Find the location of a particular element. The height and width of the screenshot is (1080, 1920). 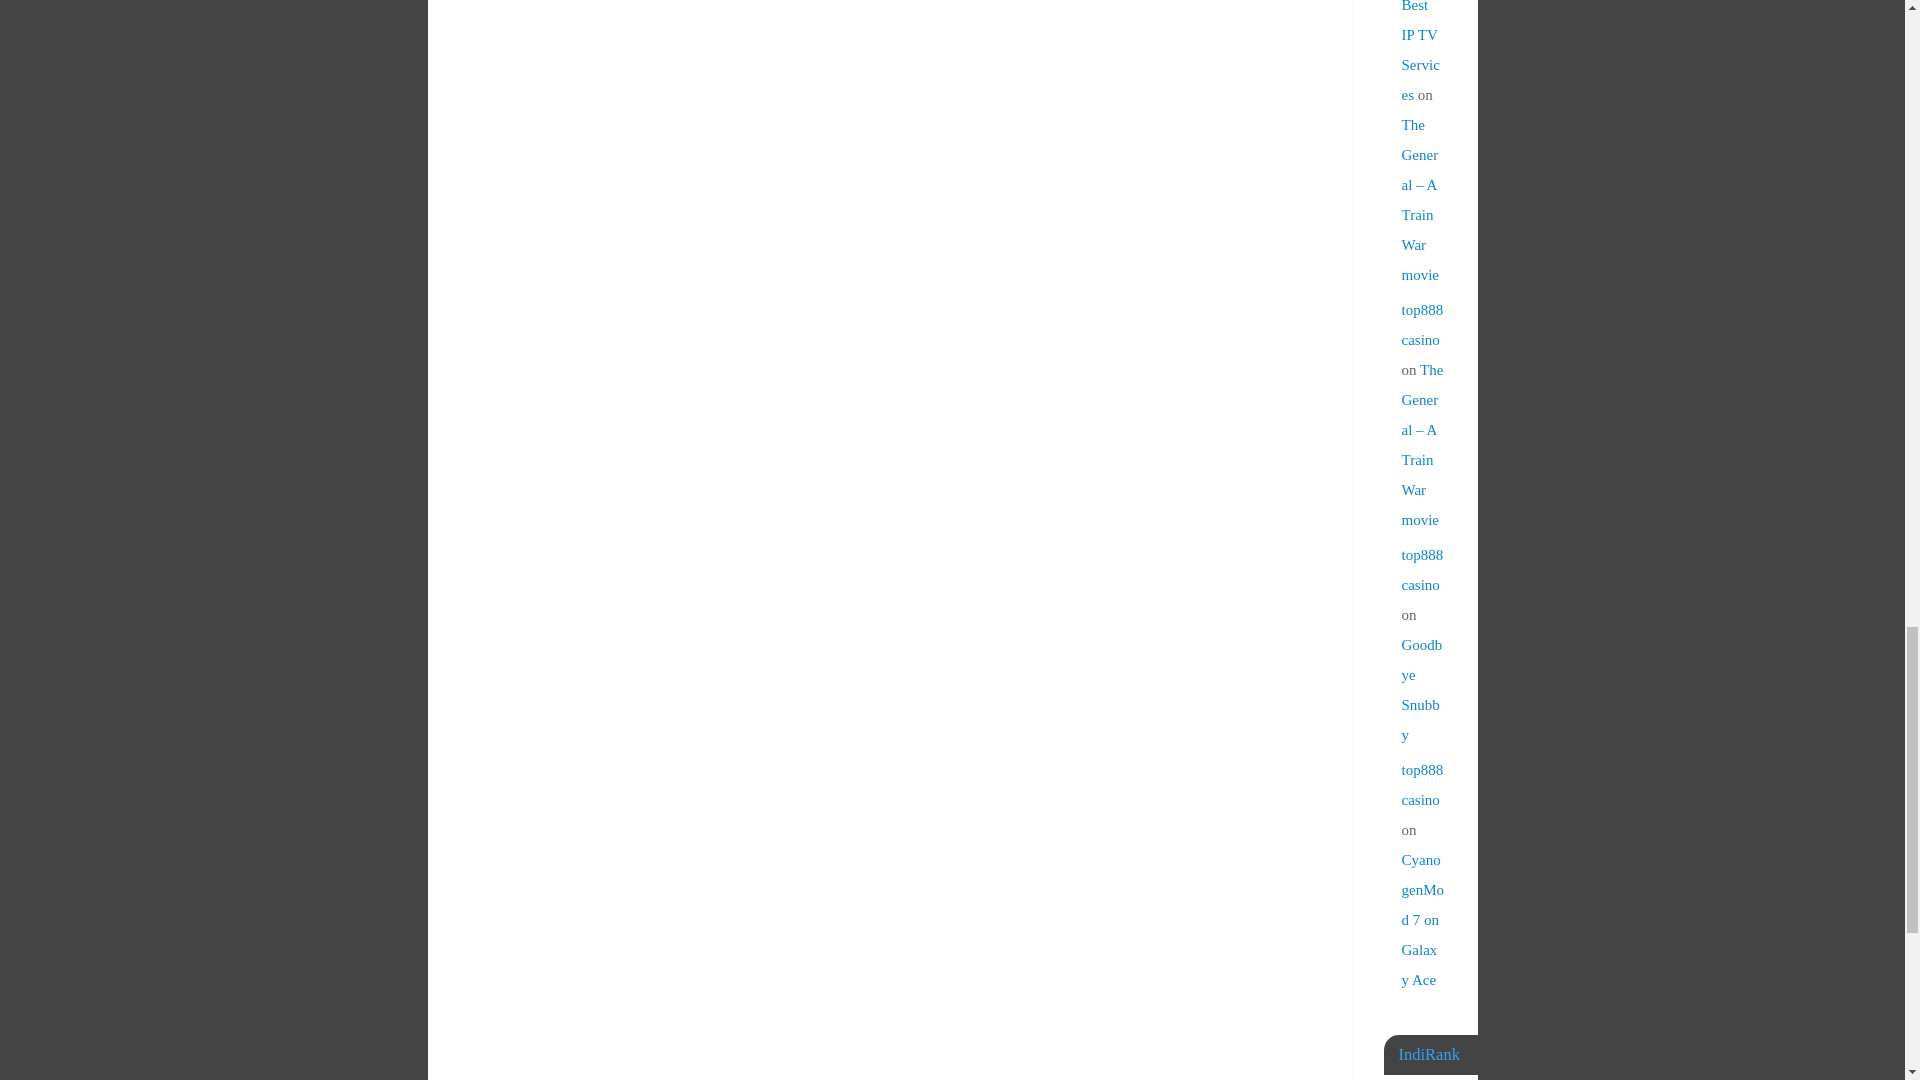

top888casino is located at coordinates (1422, 324).